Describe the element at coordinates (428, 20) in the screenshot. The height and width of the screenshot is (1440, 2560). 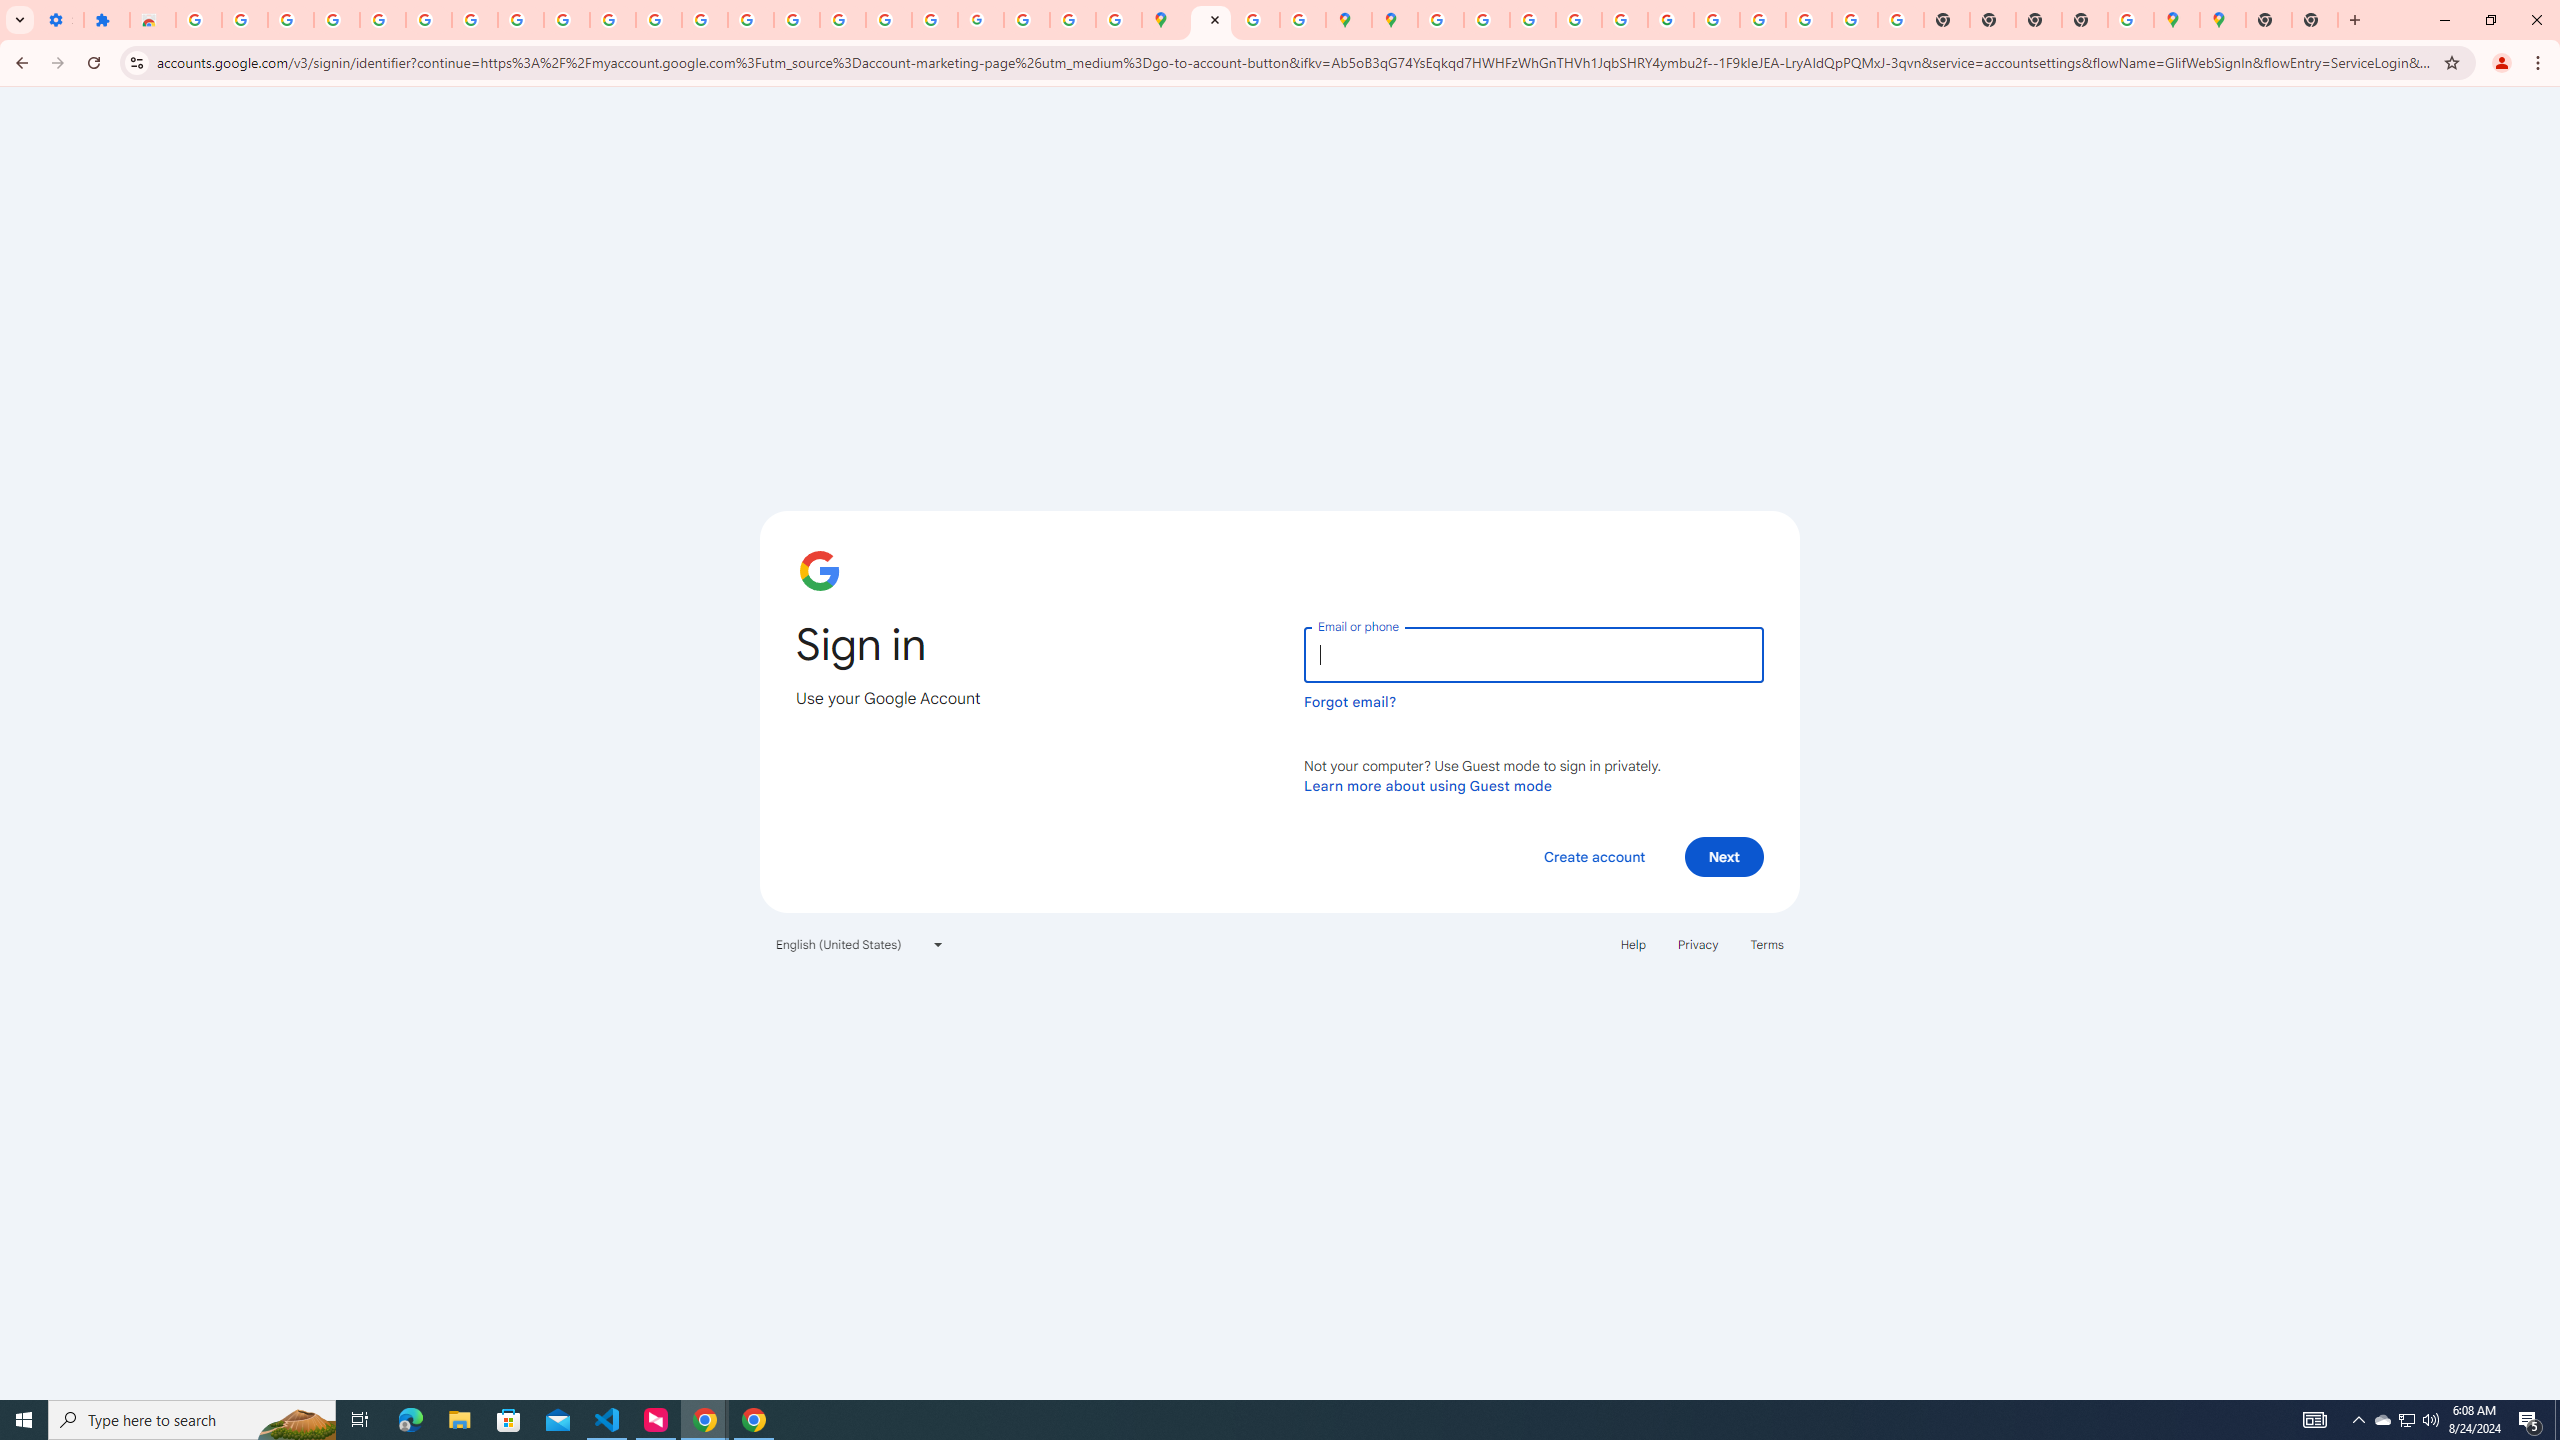
I see `Google Account Help` at that location.